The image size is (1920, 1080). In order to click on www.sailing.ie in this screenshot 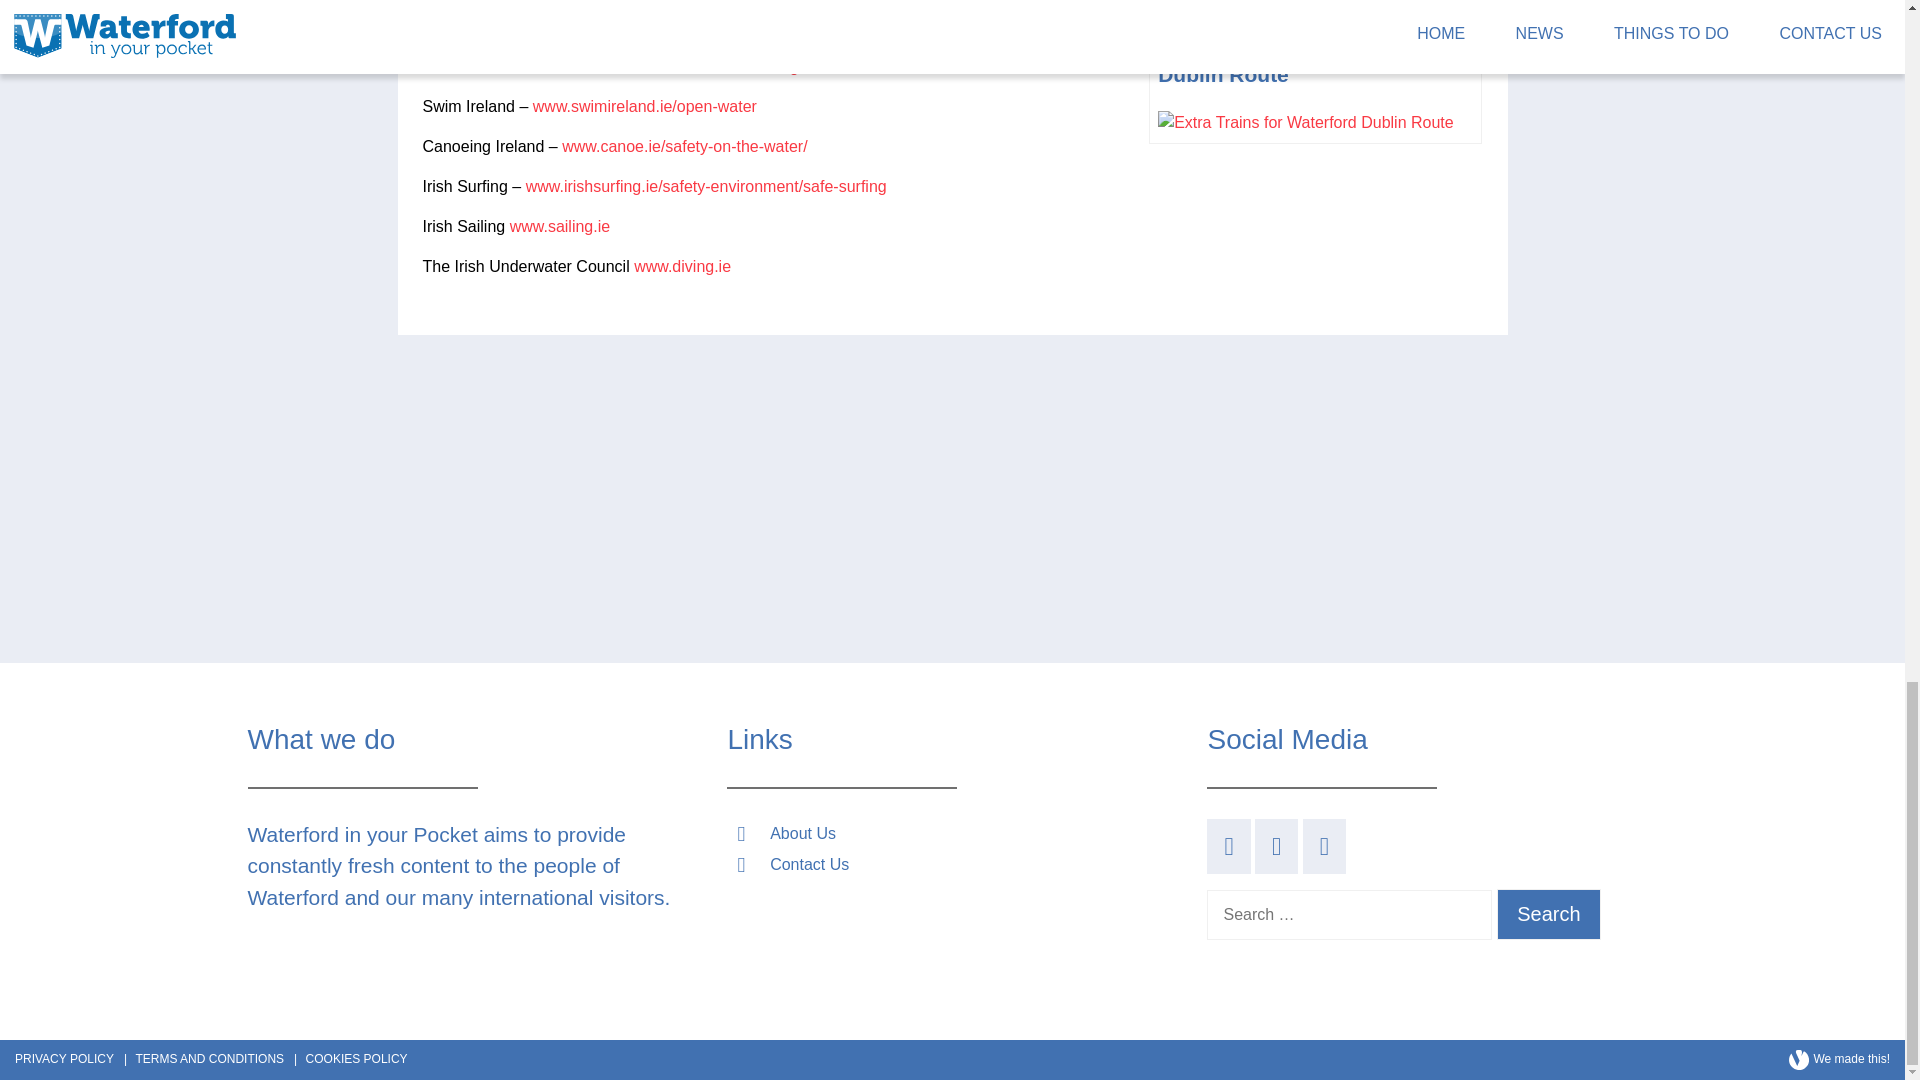, I will do `click(560, 226)`.